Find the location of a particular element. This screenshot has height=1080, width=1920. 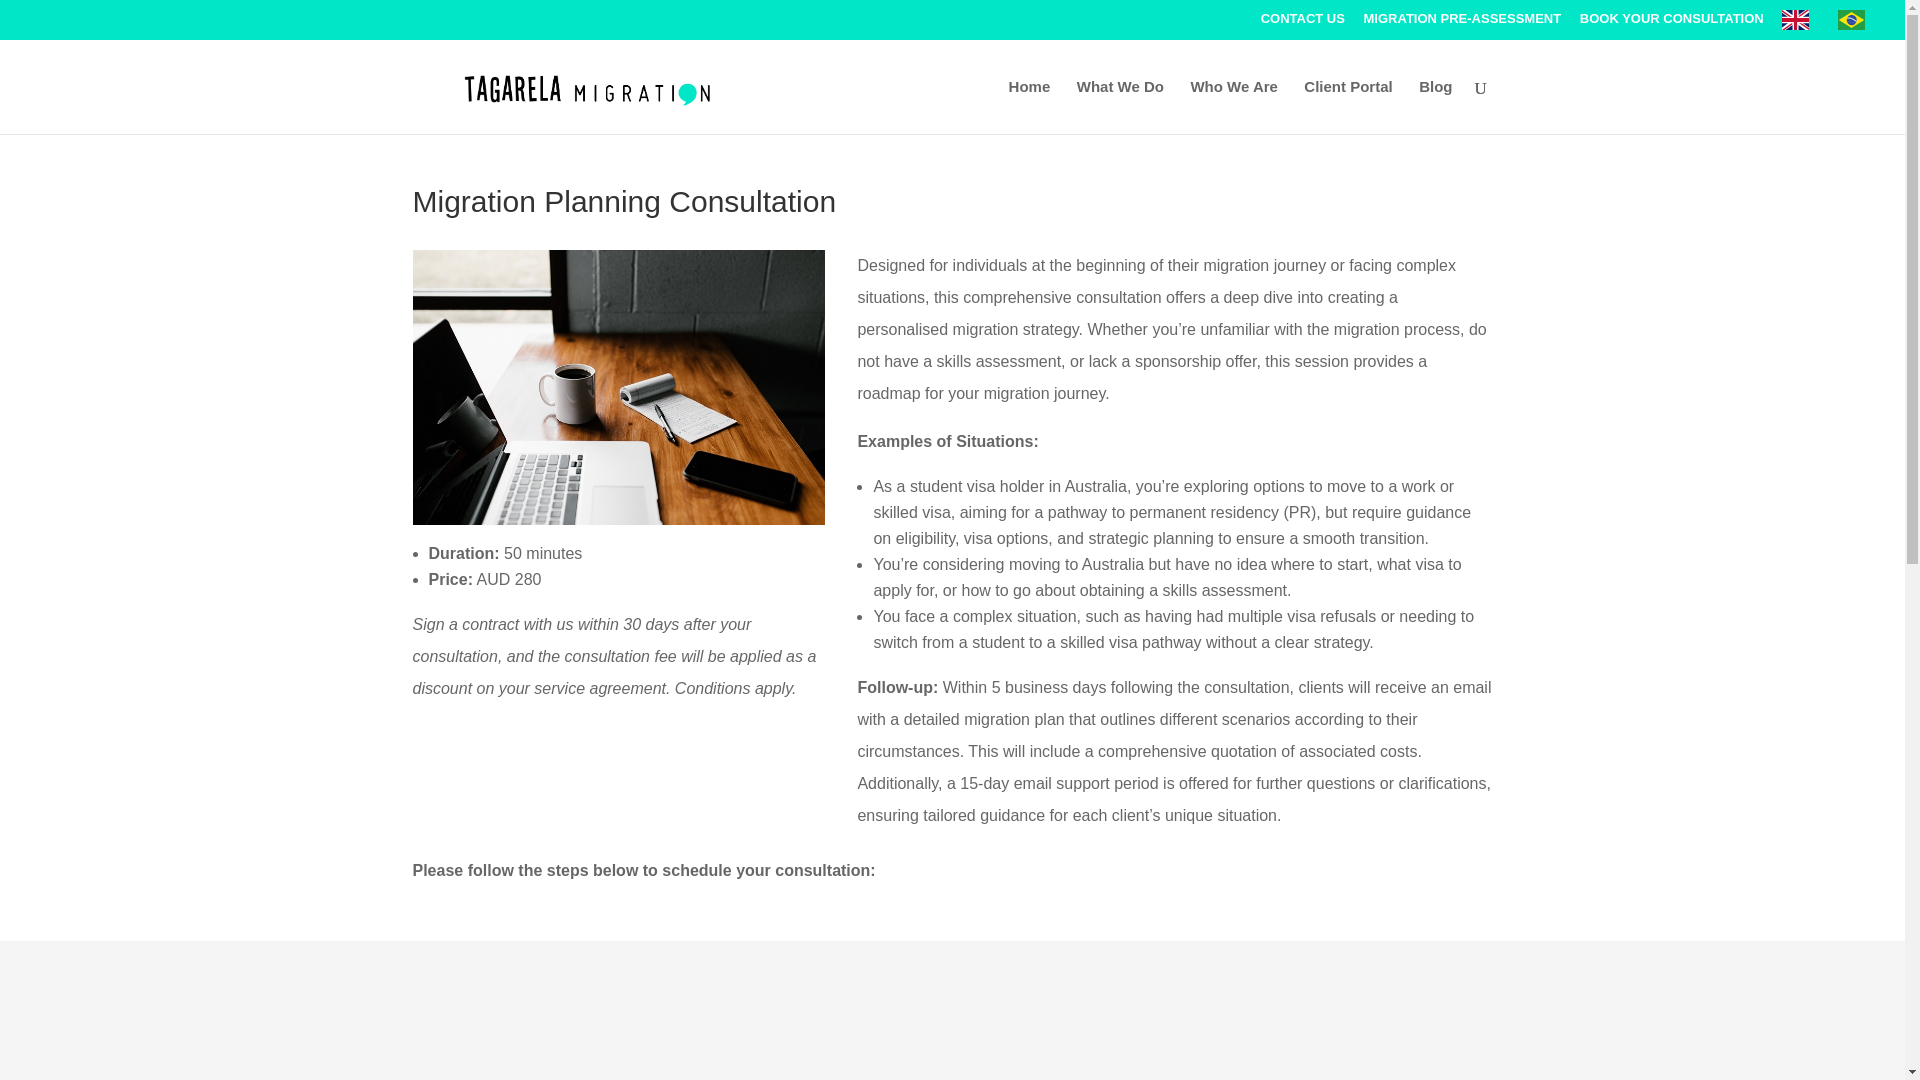

blog page is located at coordinates (618, 386).